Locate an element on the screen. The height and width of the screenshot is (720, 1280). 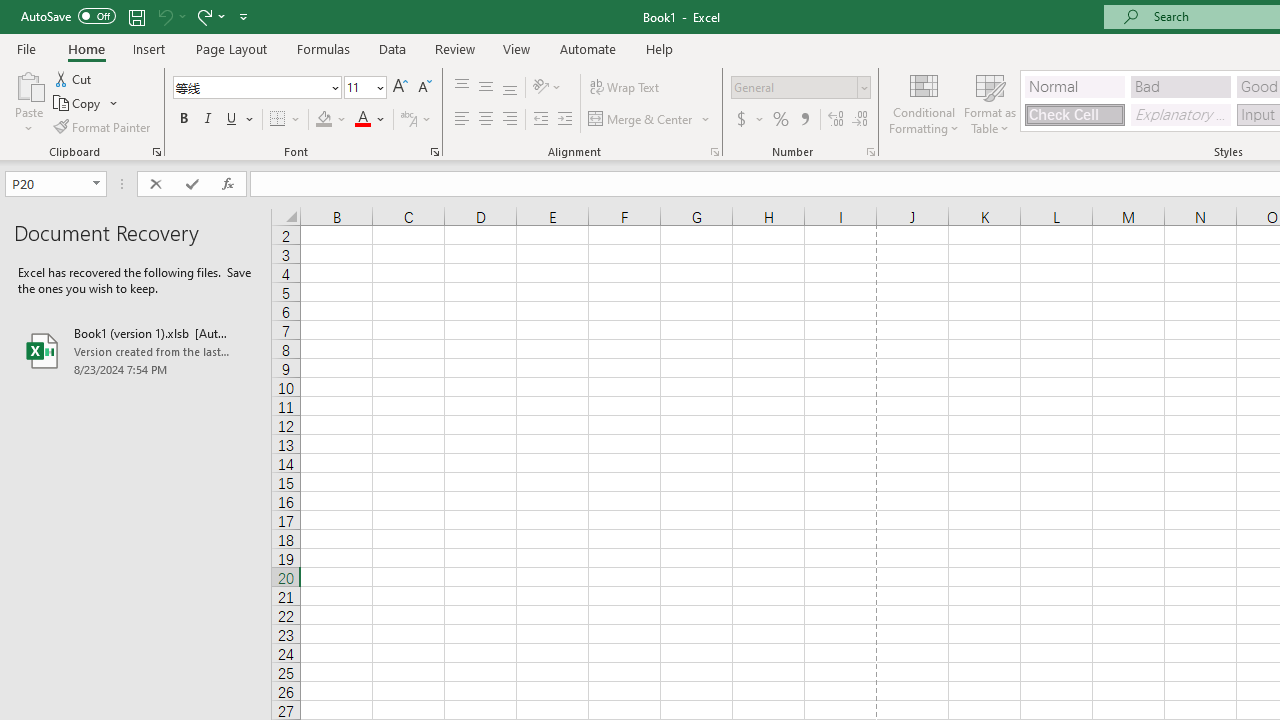
Bad is located at coordinates (1180, 86).